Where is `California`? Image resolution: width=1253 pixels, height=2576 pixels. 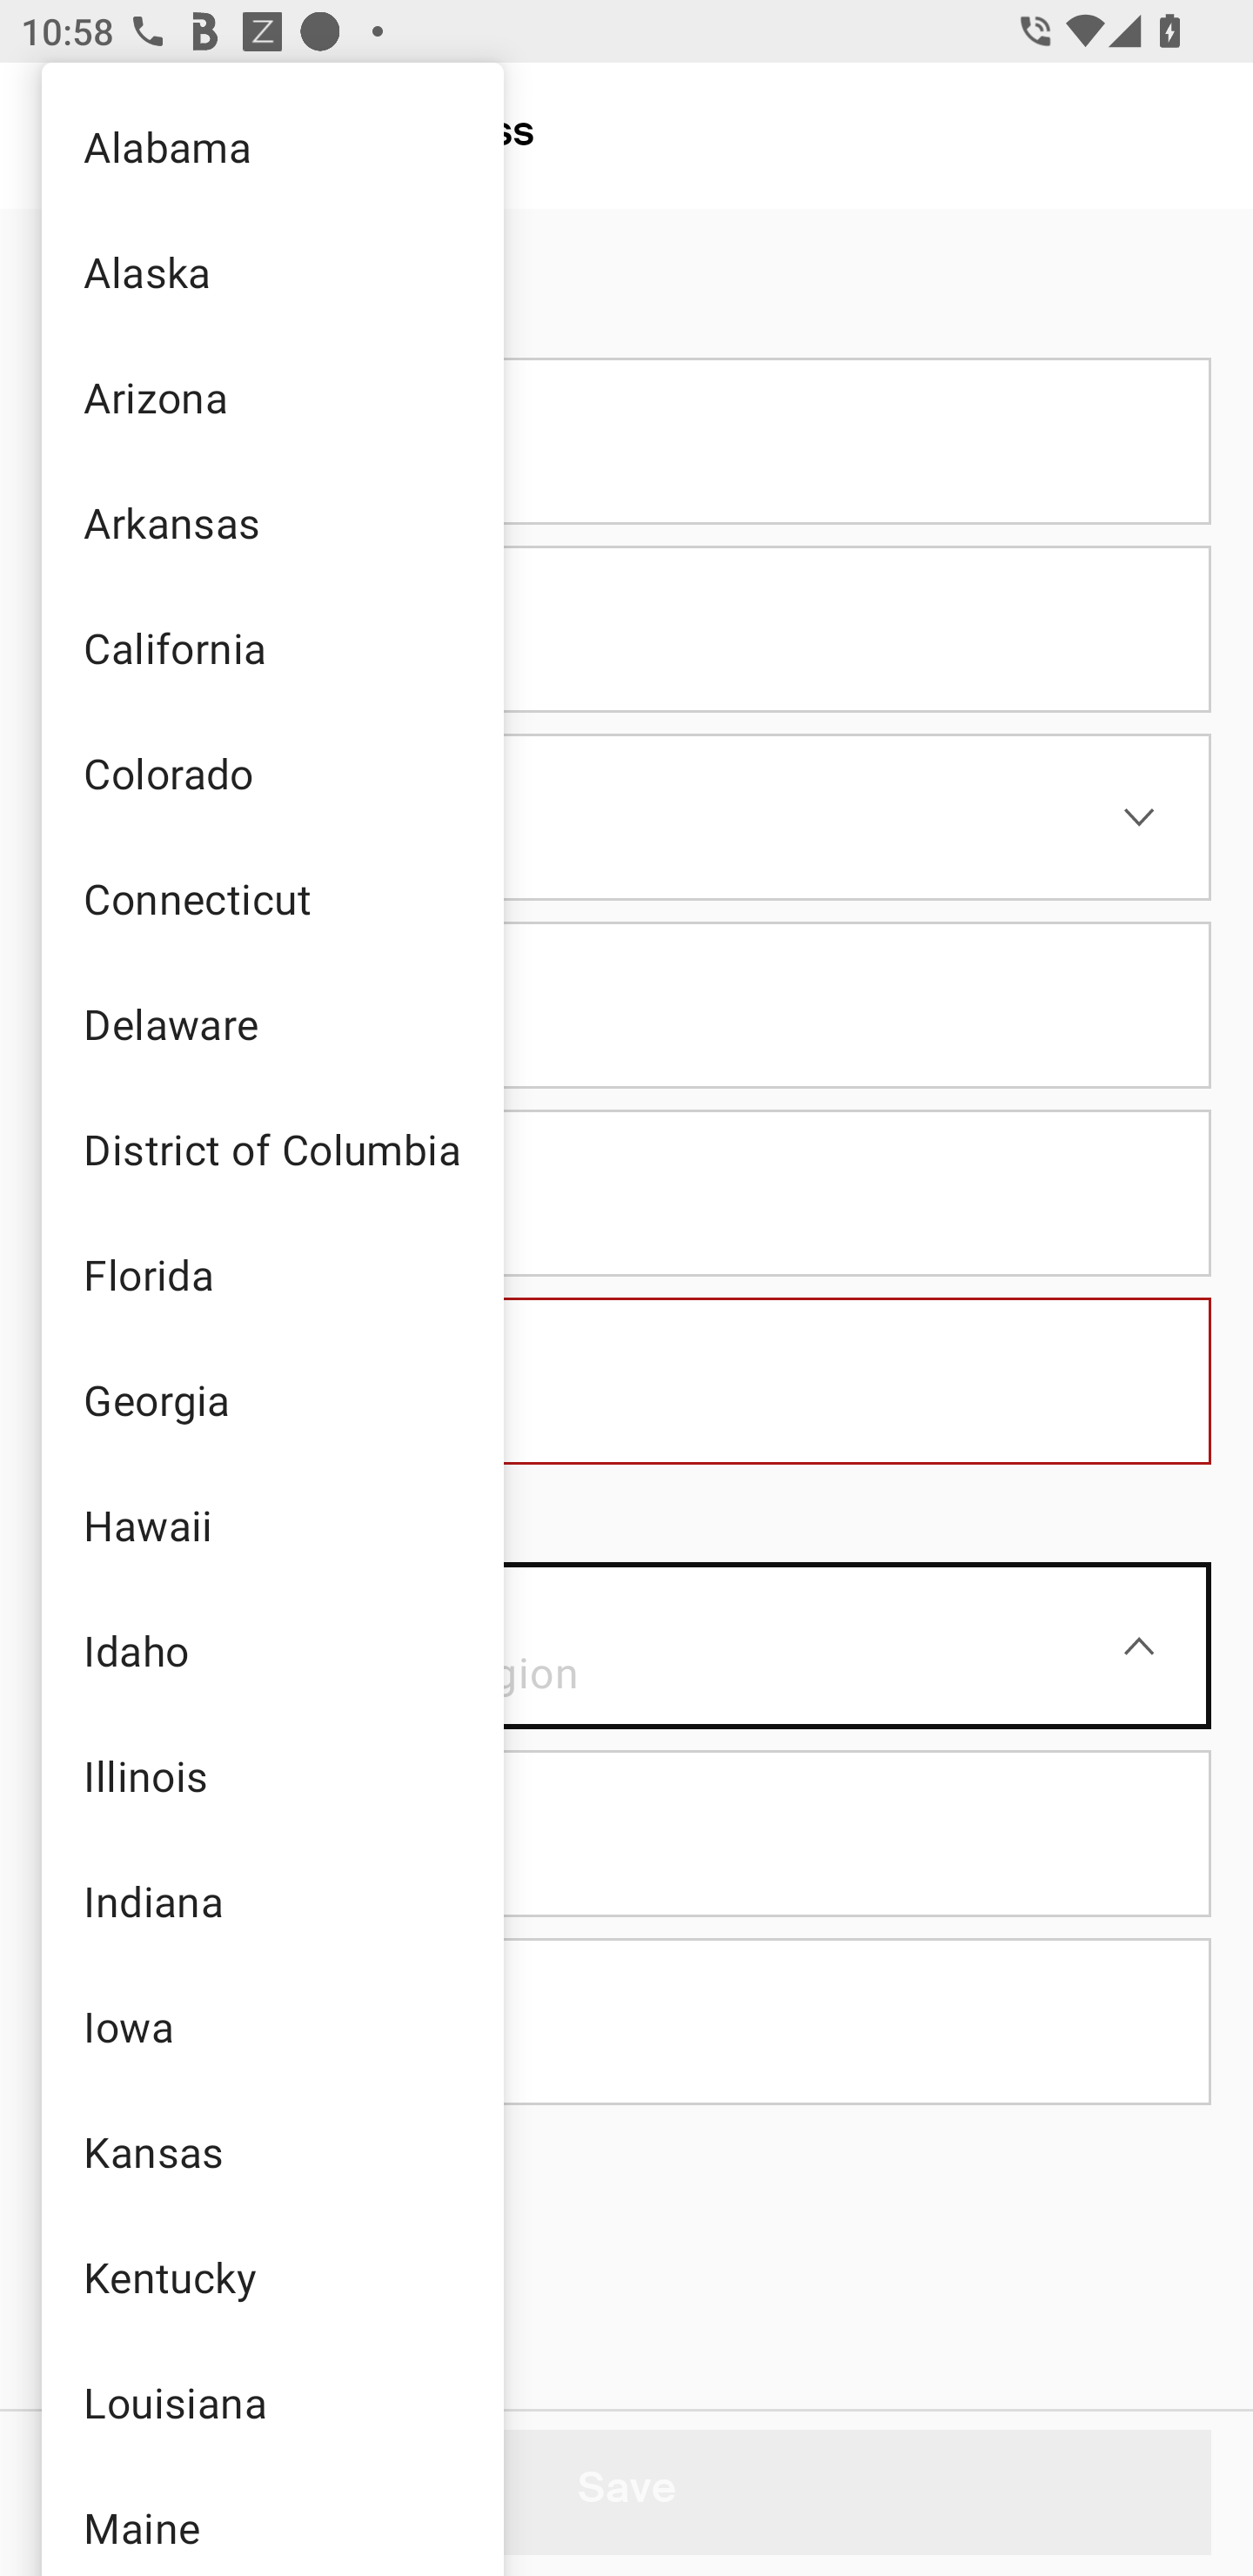
California is located at coordinates (271, 647).